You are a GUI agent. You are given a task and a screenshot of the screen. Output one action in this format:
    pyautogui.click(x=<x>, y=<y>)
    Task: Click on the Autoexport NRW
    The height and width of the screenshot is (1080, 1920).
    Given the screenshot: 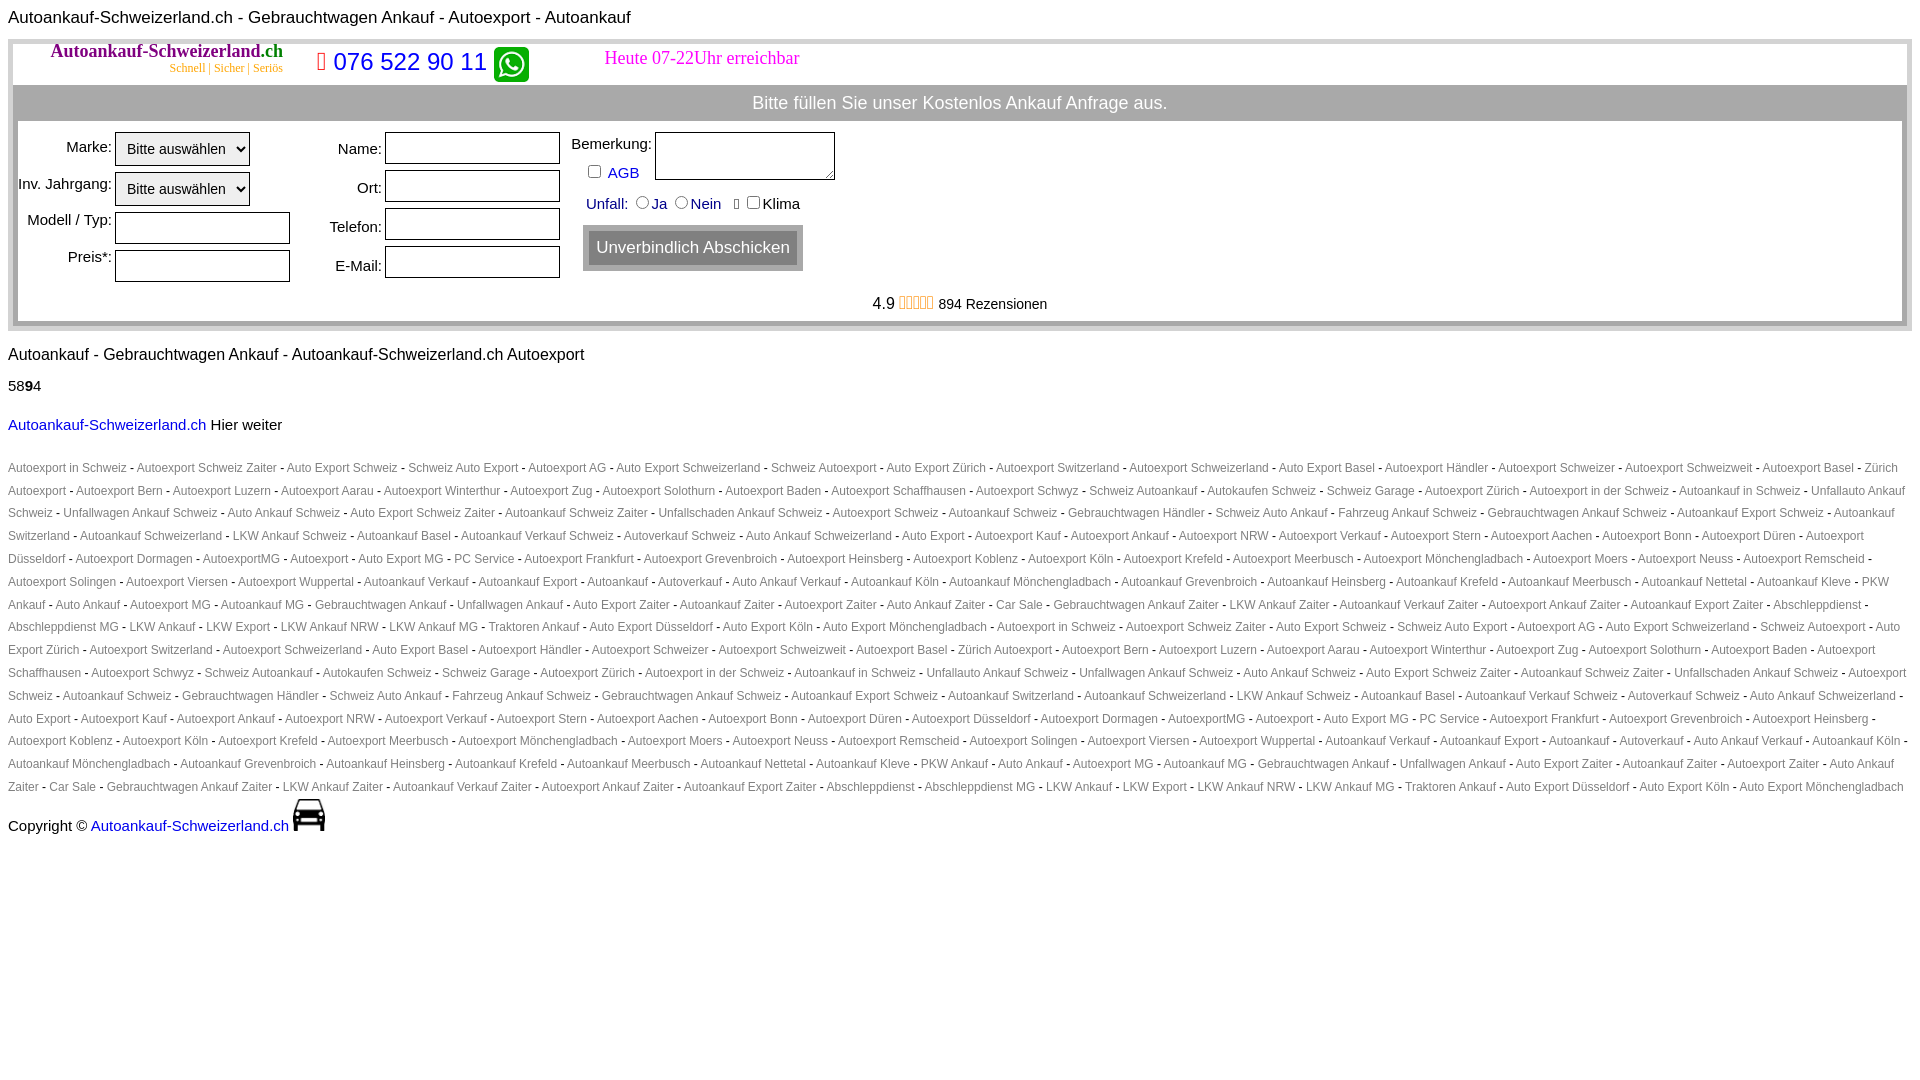 What is the action you would take?
    pyautogui.click(x=330, y=719)
    